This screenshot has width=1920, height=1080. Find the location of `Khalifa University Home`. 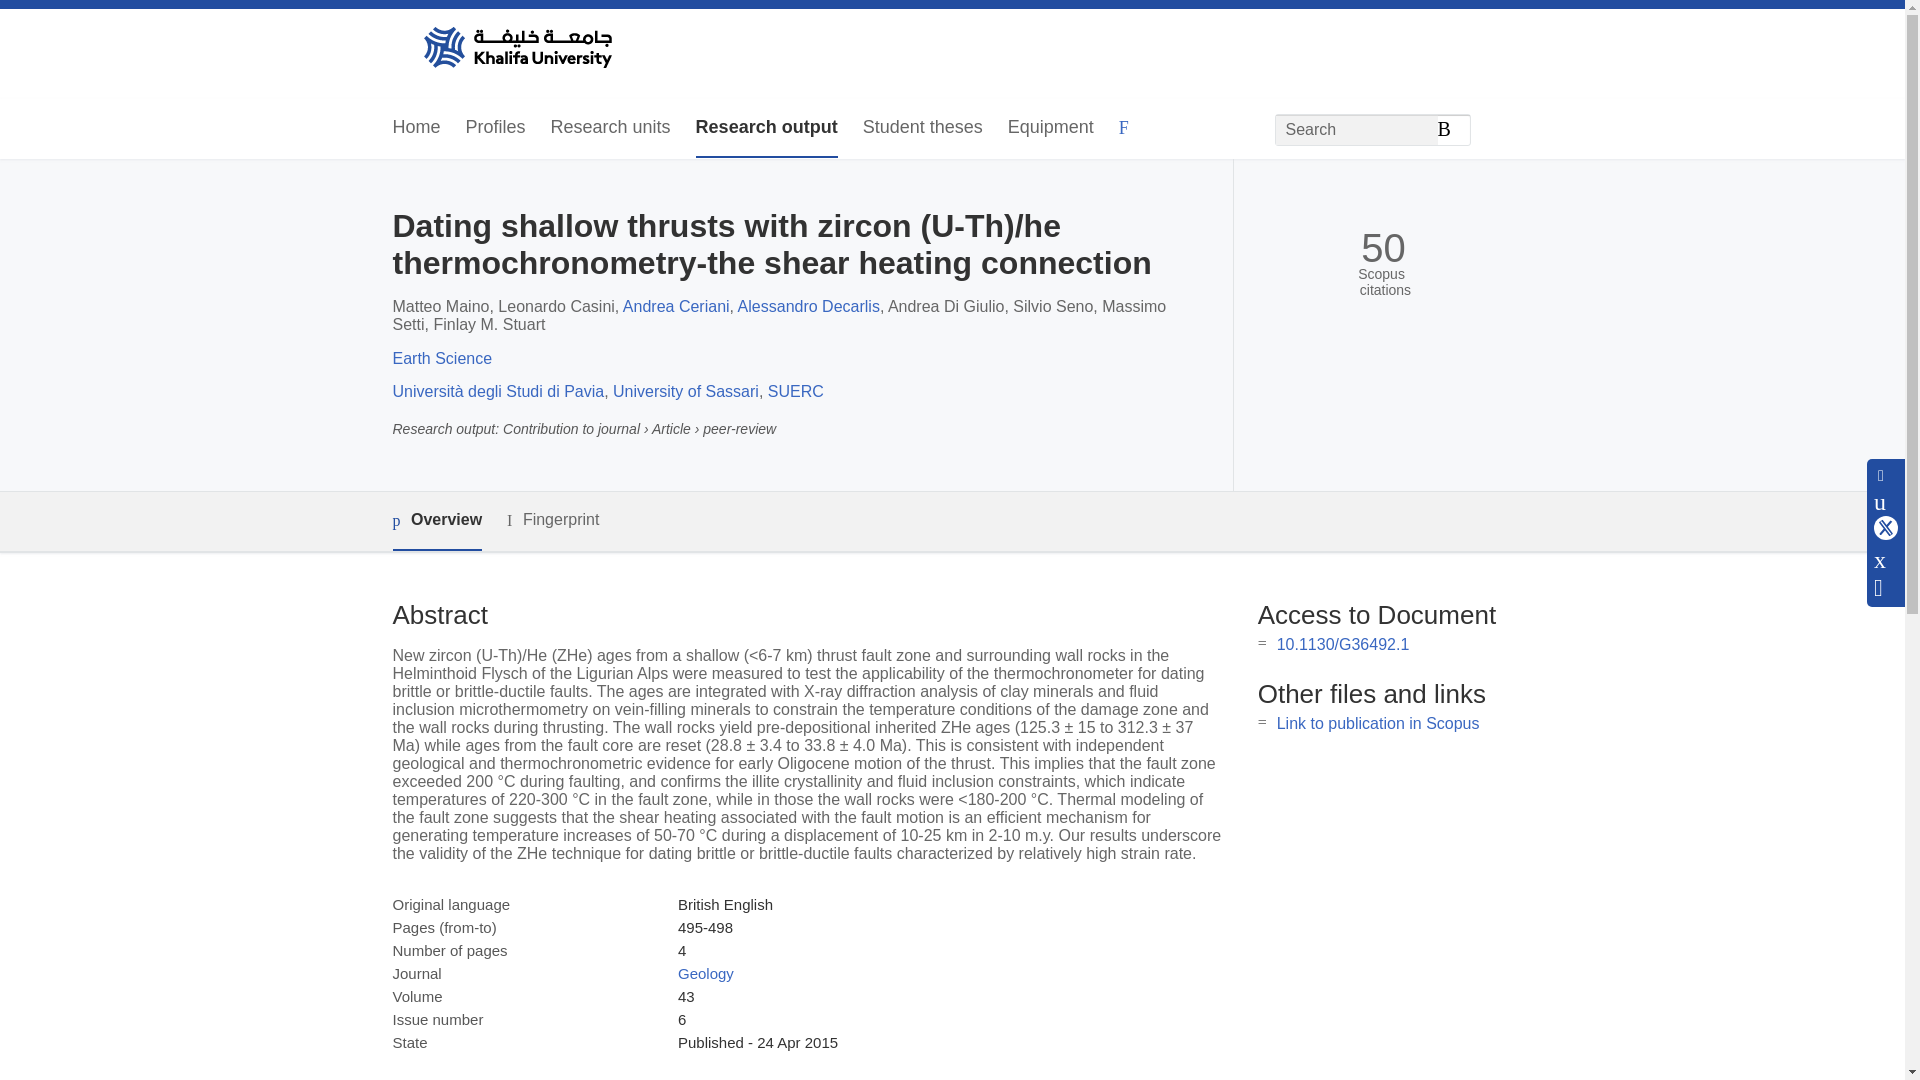

Khalifa University Home is located at coordinates (516, 49).